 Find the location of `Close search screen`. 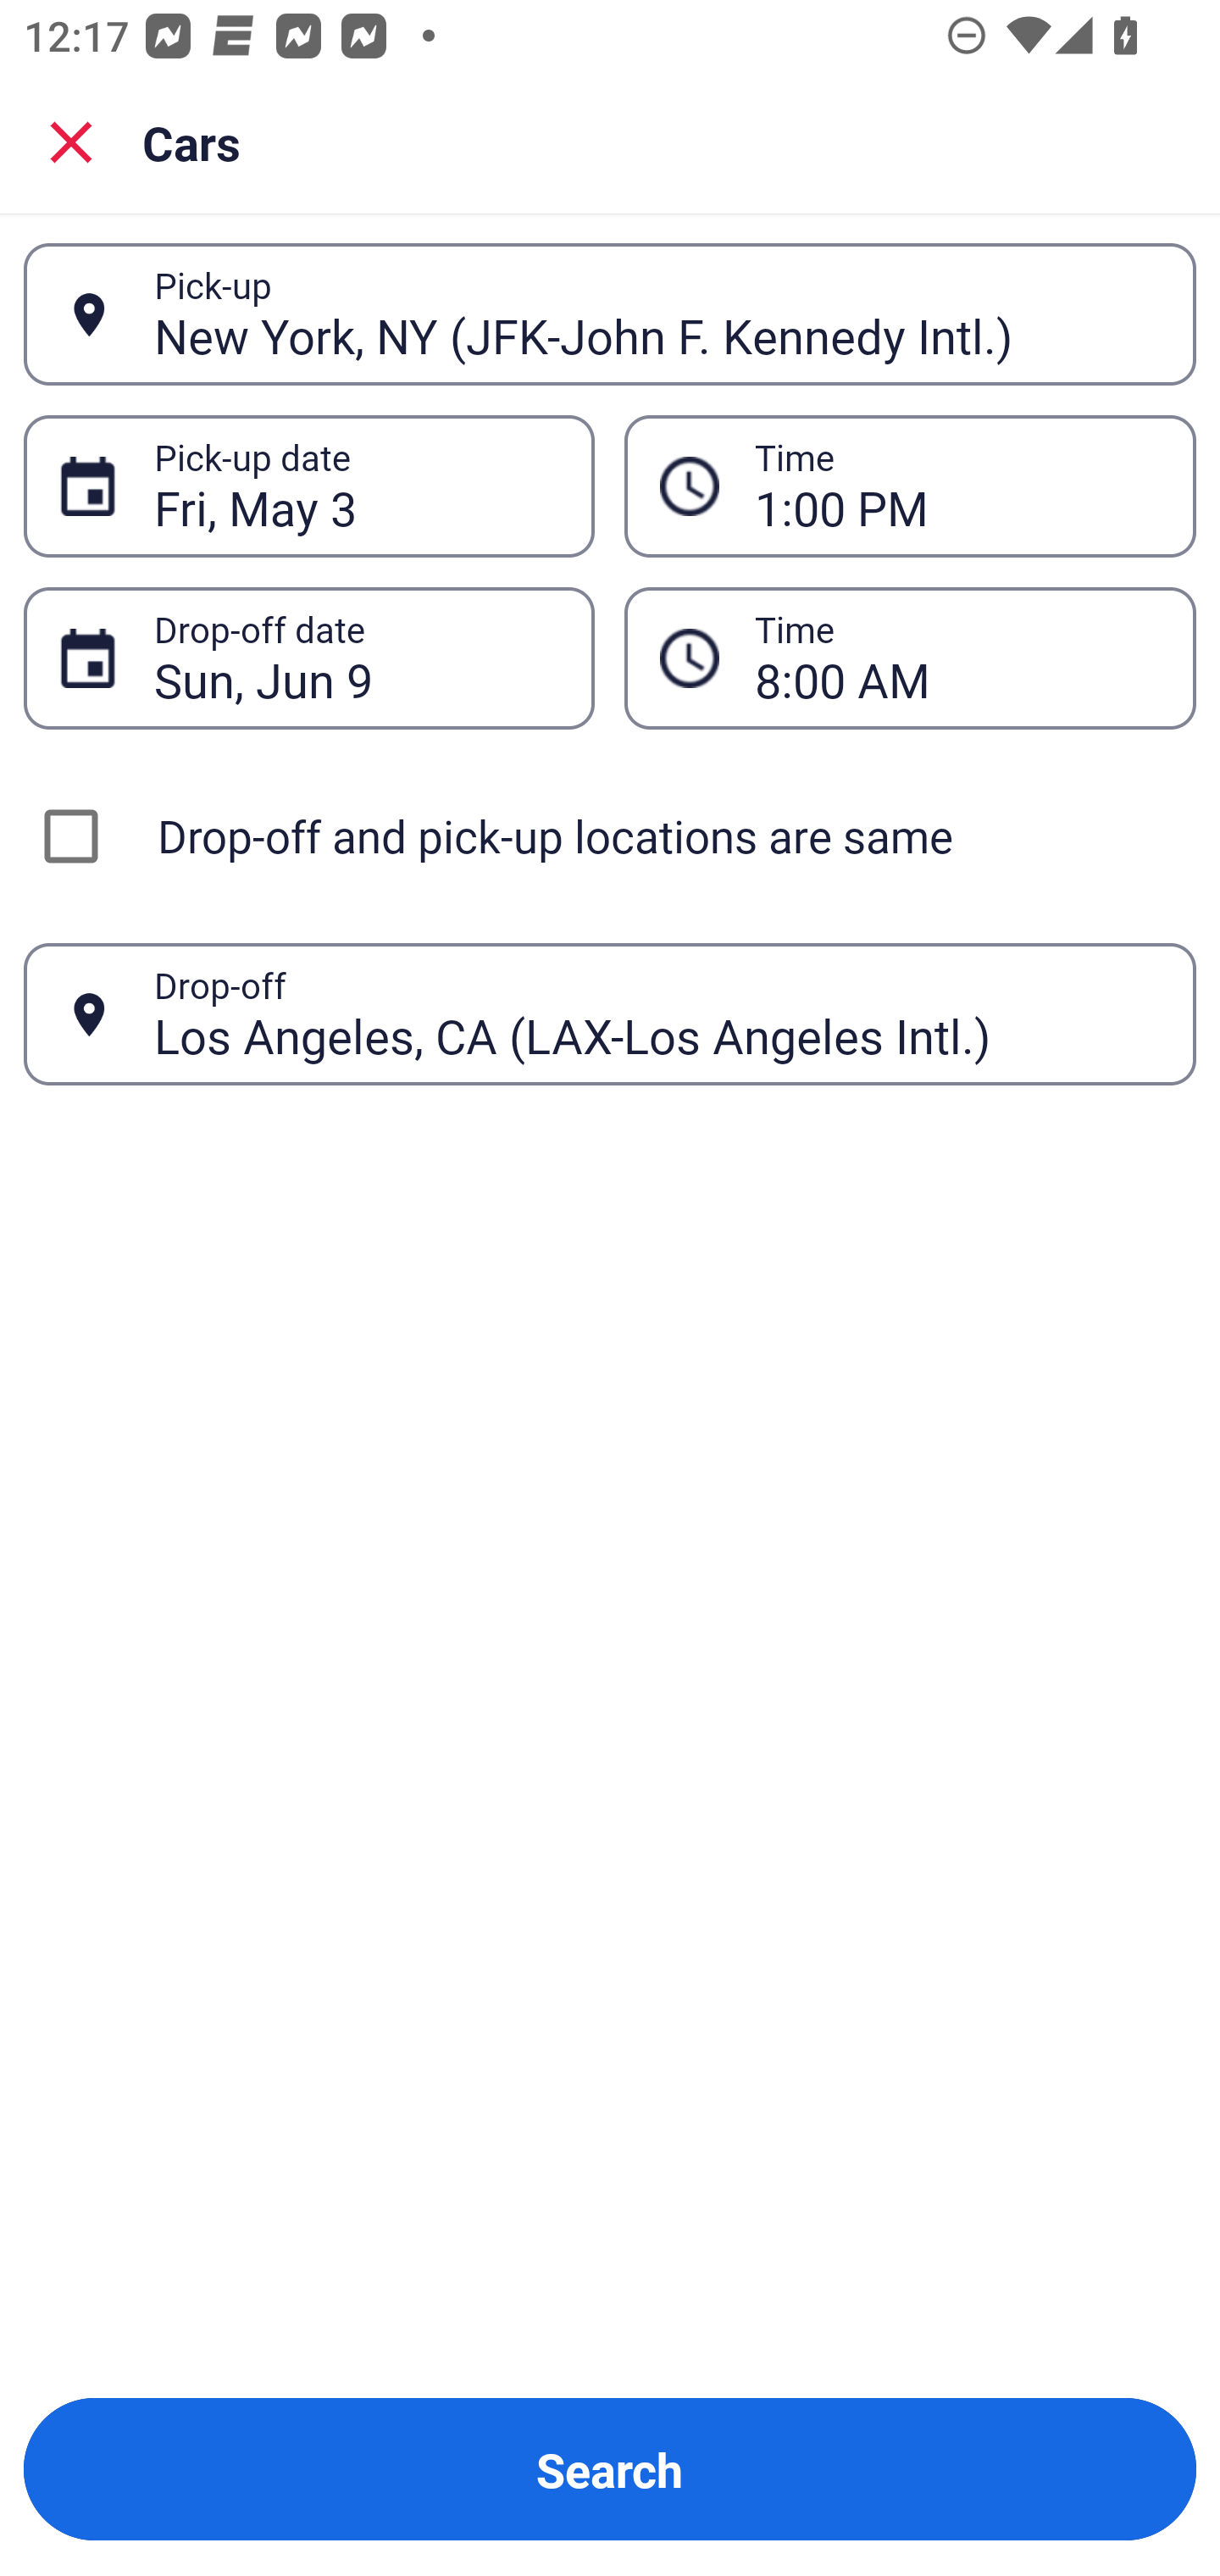

Close search screen is located at coordinates (71, 141).